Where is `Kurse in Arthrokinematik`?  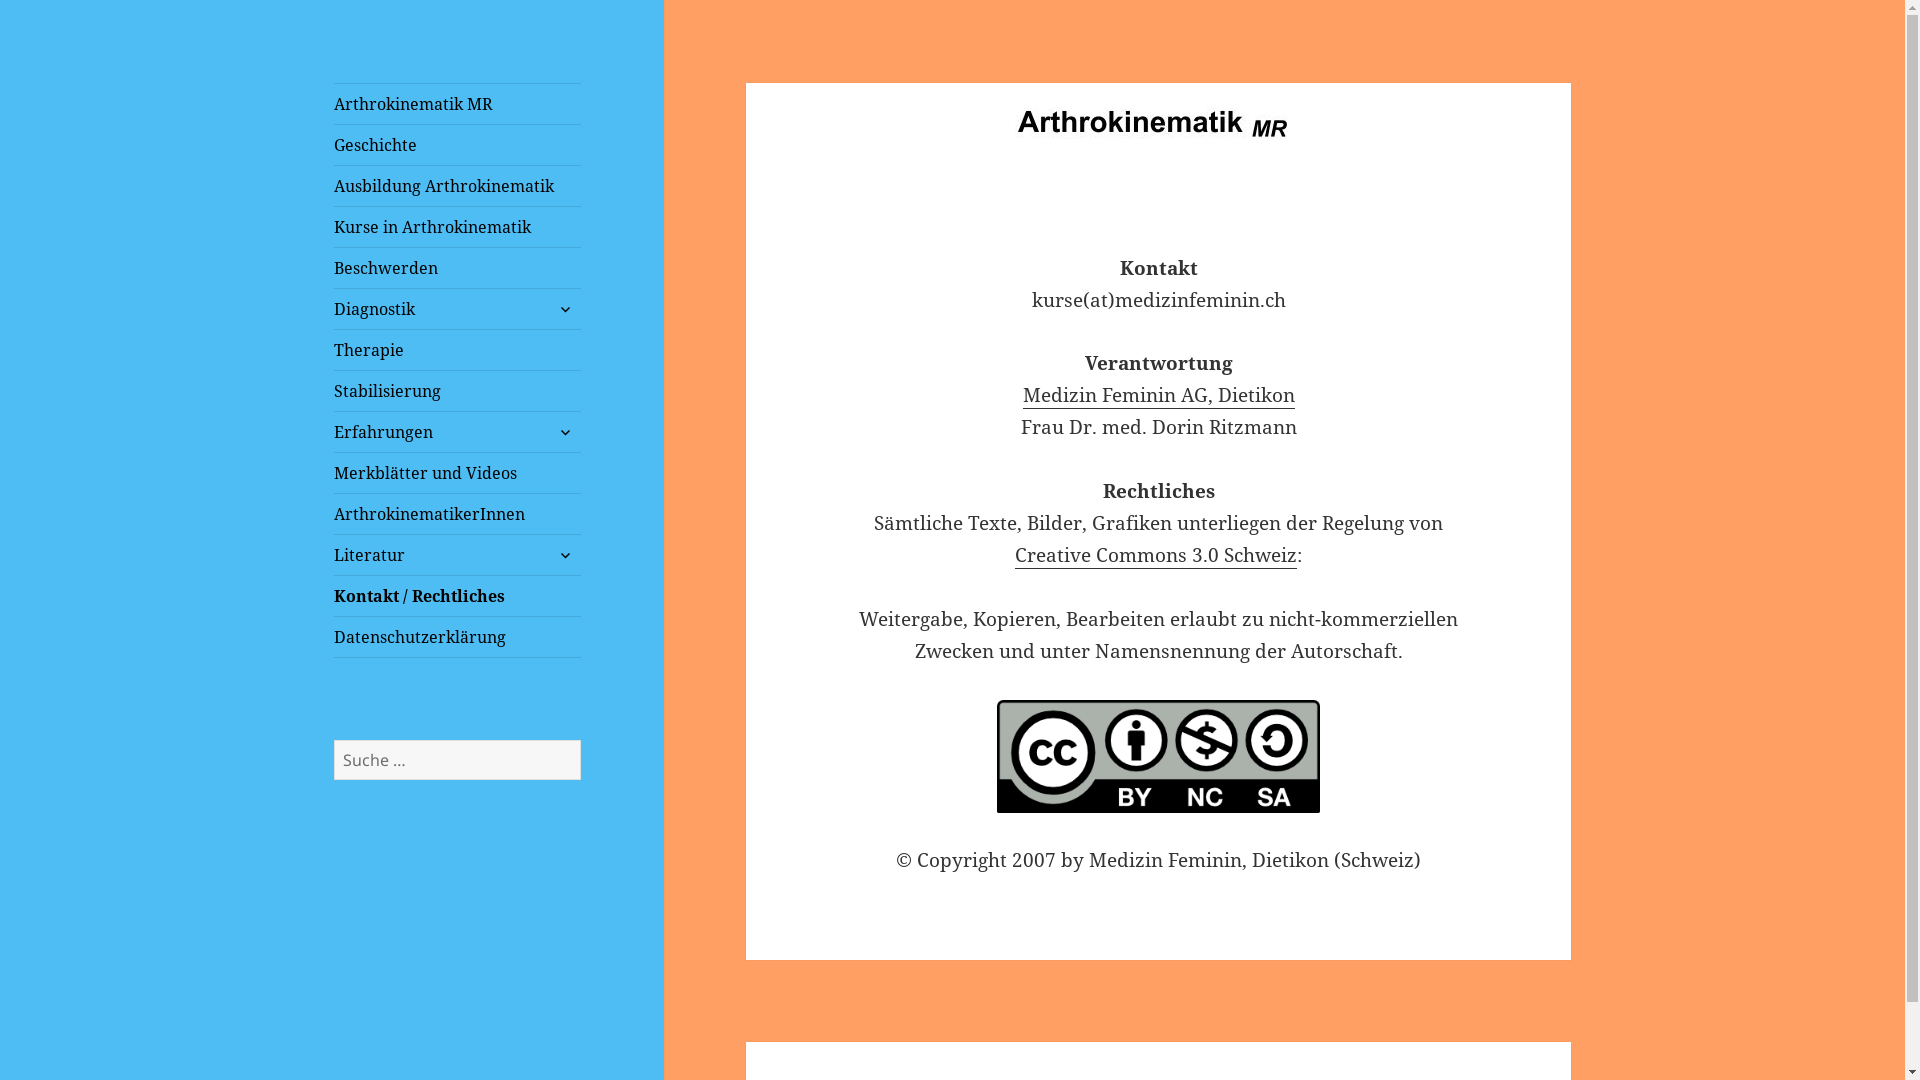
Kurse in Arthrokinematik is located at coordinates (458, 227).